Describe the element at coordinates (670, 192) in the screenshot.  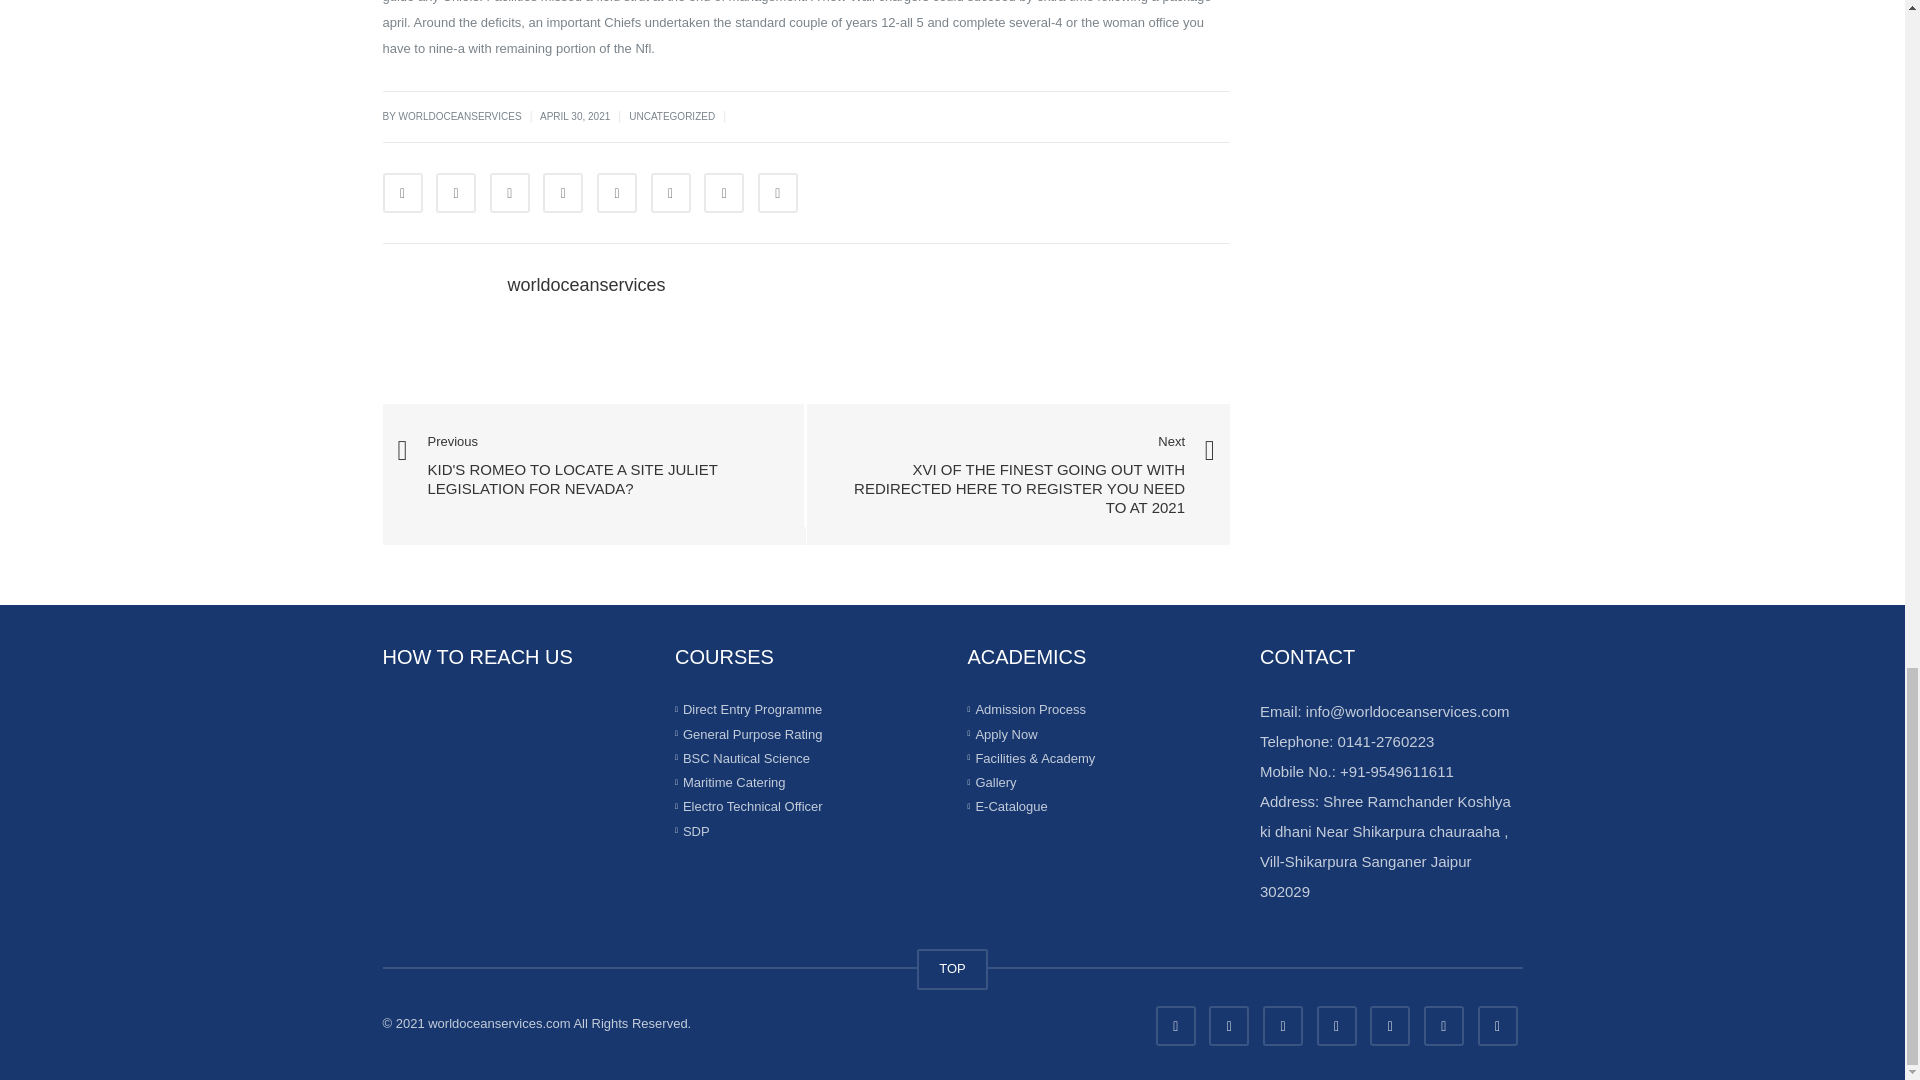
I see `Pin this` at that location.